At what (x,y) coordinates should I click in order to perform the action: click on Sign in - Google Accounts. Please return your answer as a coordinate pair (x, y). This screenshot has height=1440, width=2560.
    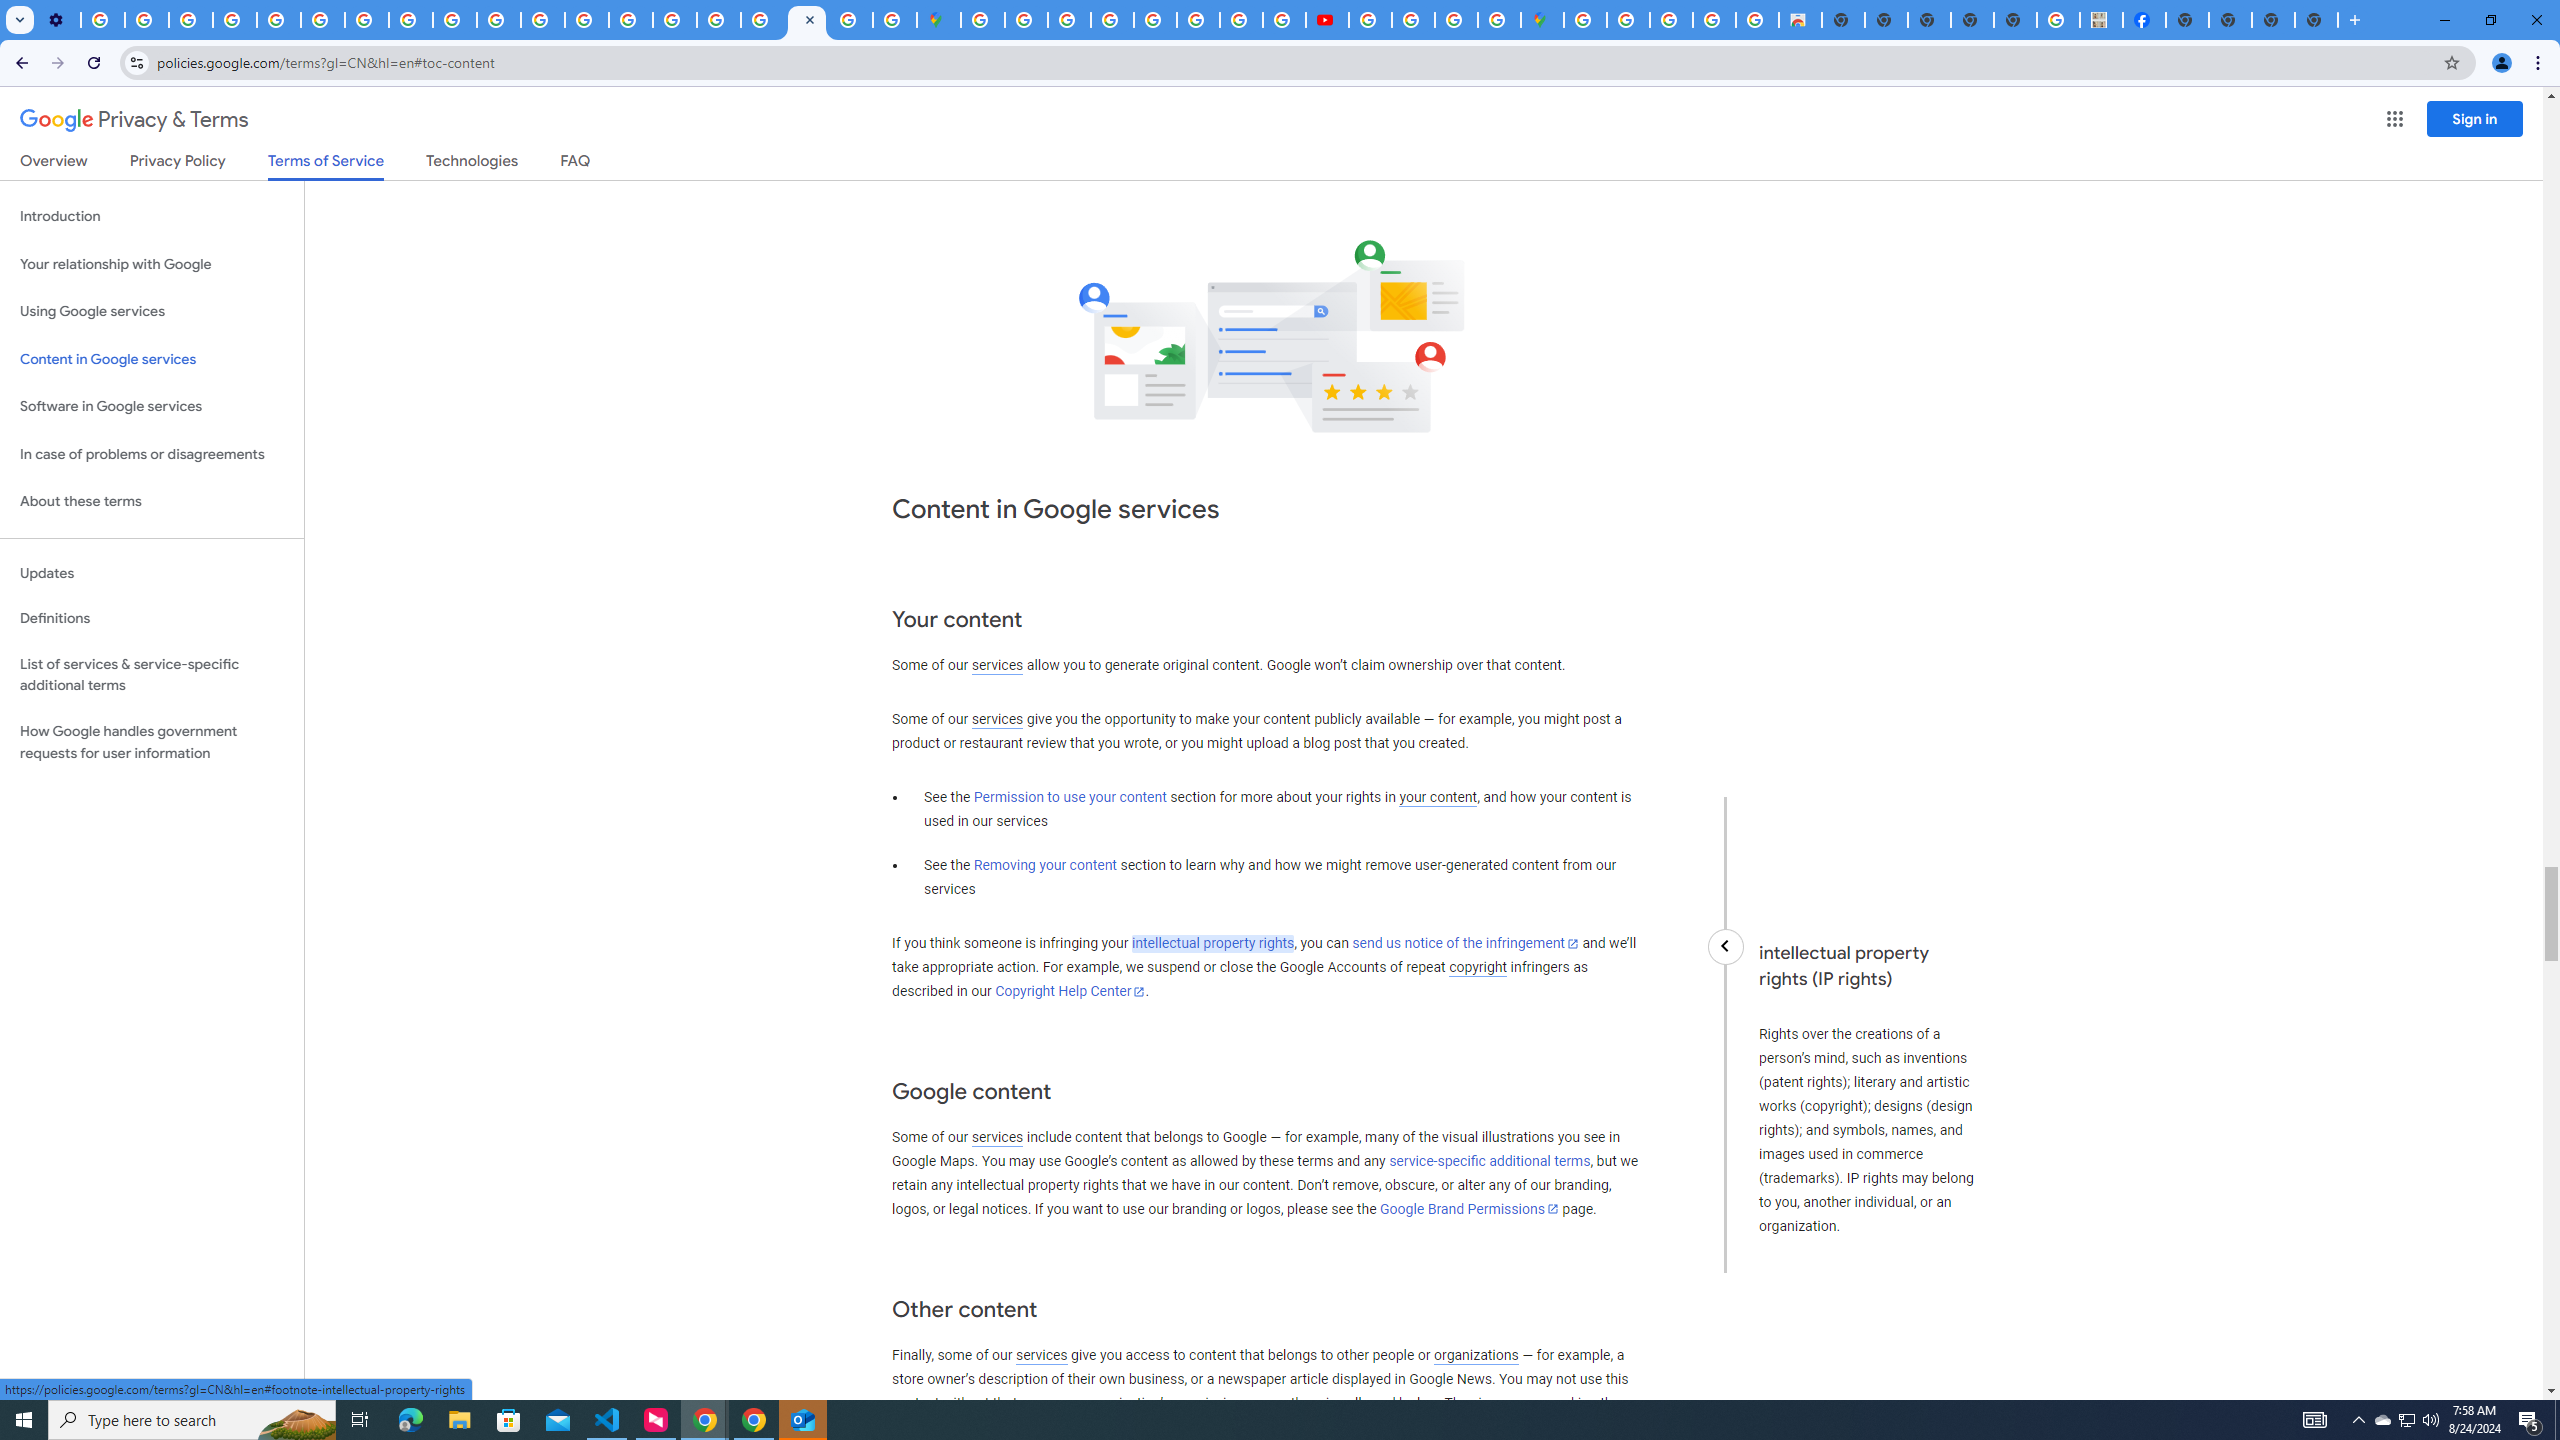
    Looking at the image, I should click on (982, 20).